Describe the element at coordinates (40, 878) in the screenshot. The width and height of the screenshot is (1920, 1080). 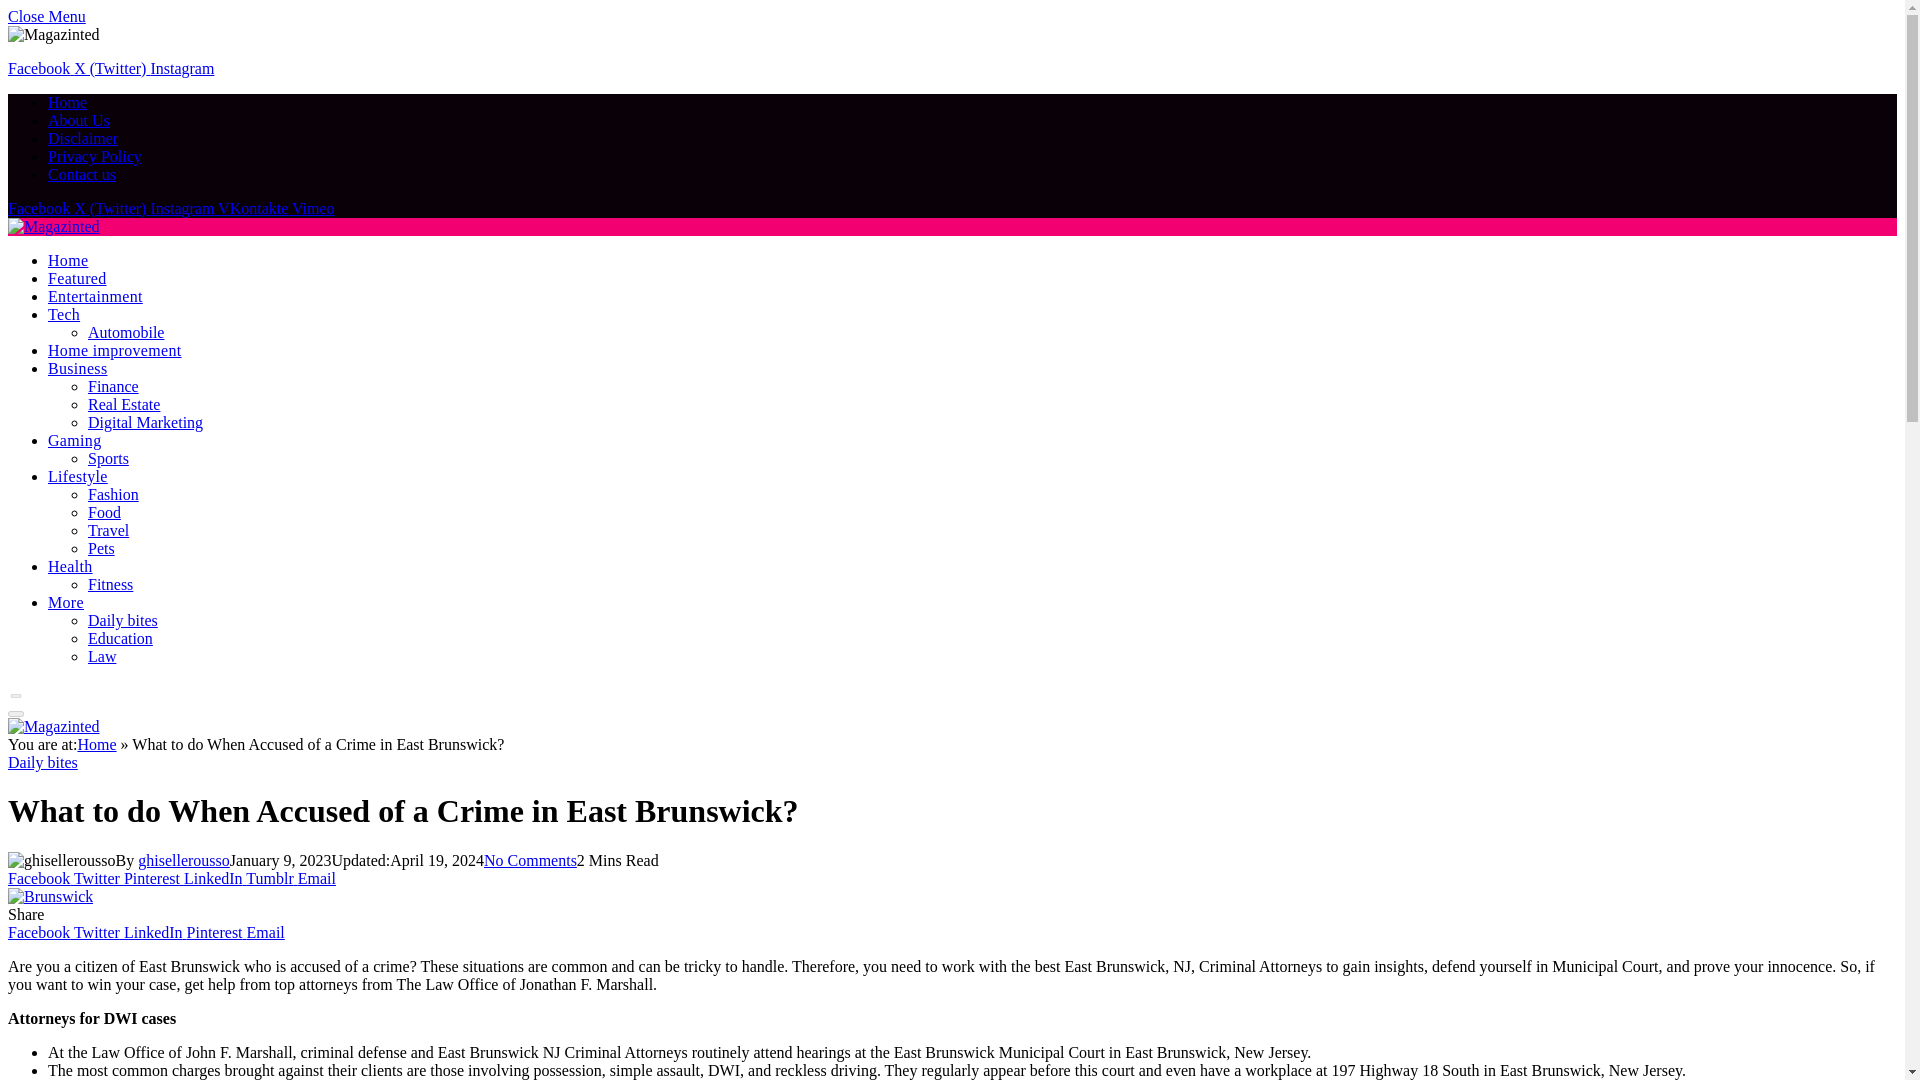
I see `Share on Facebook` at that location.